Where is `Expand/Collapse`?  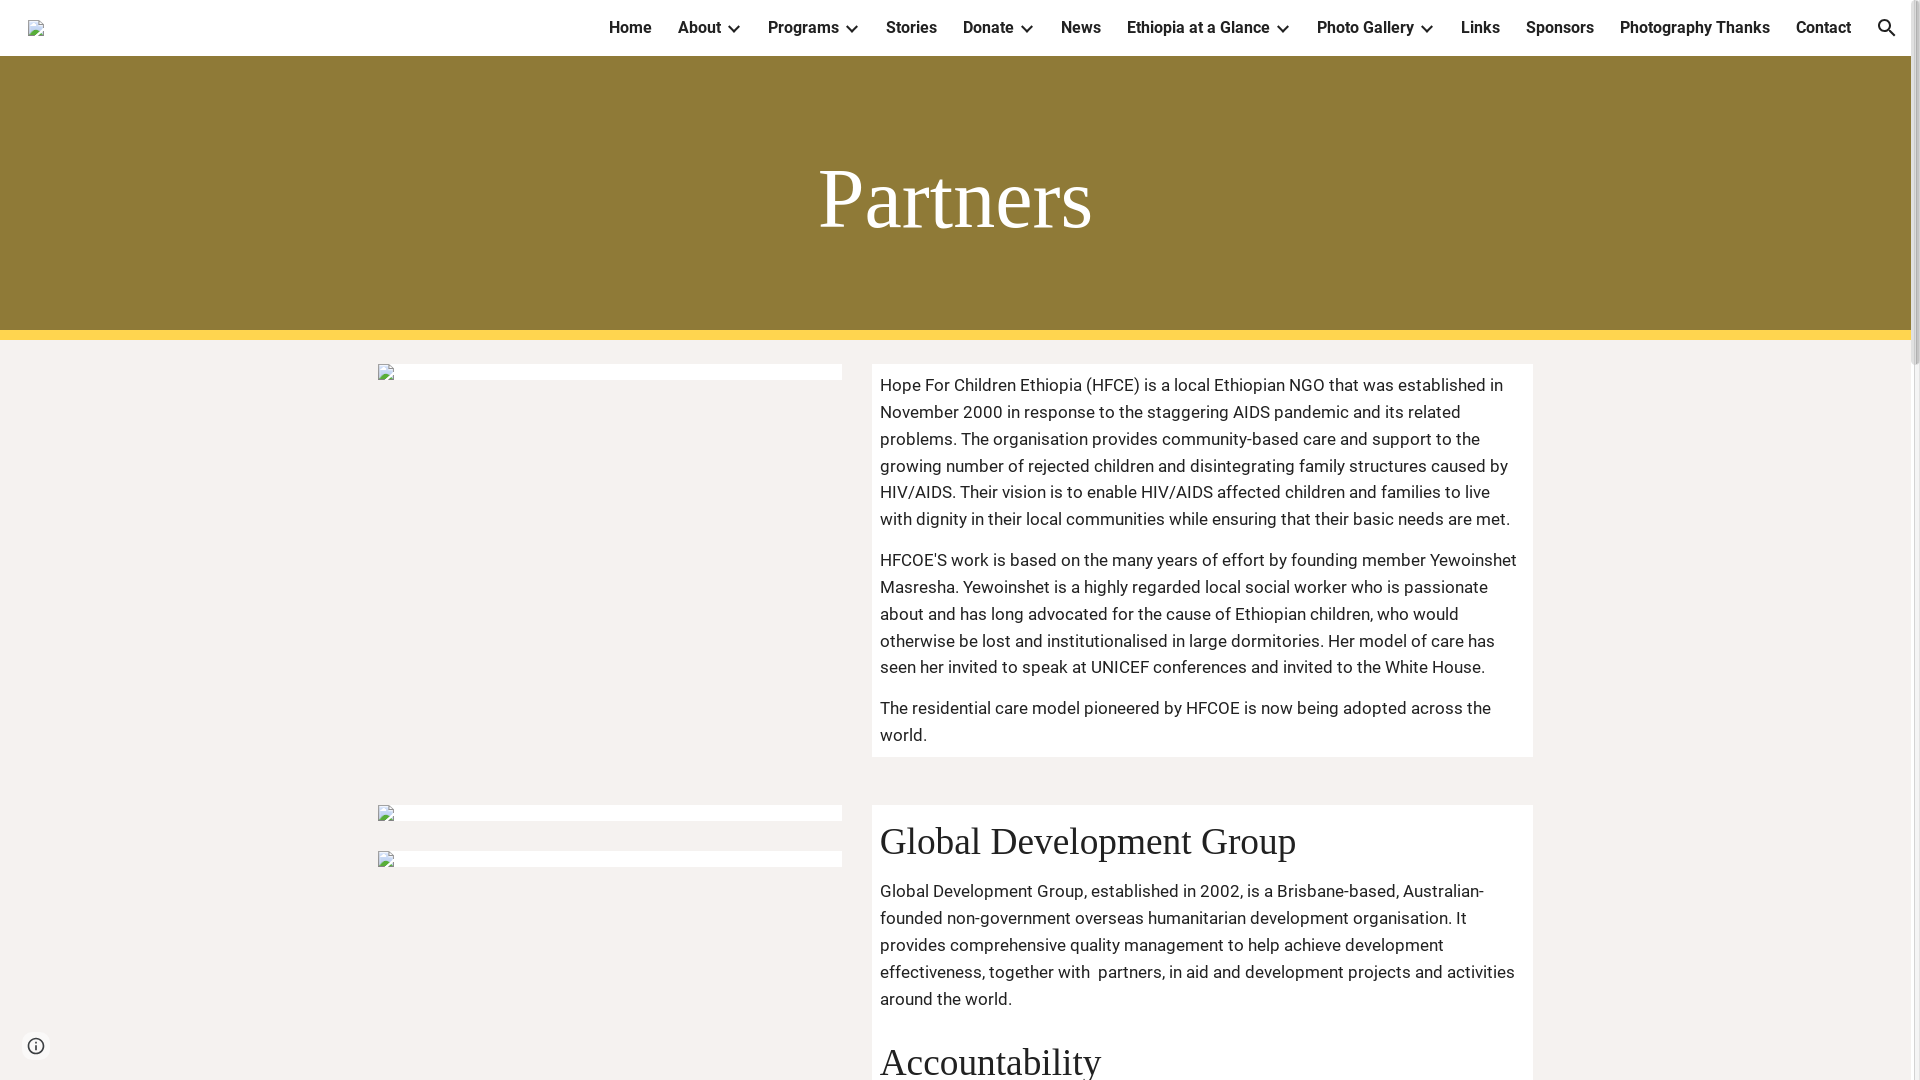
Expand/Collapse is located at coordinates (851, 28).